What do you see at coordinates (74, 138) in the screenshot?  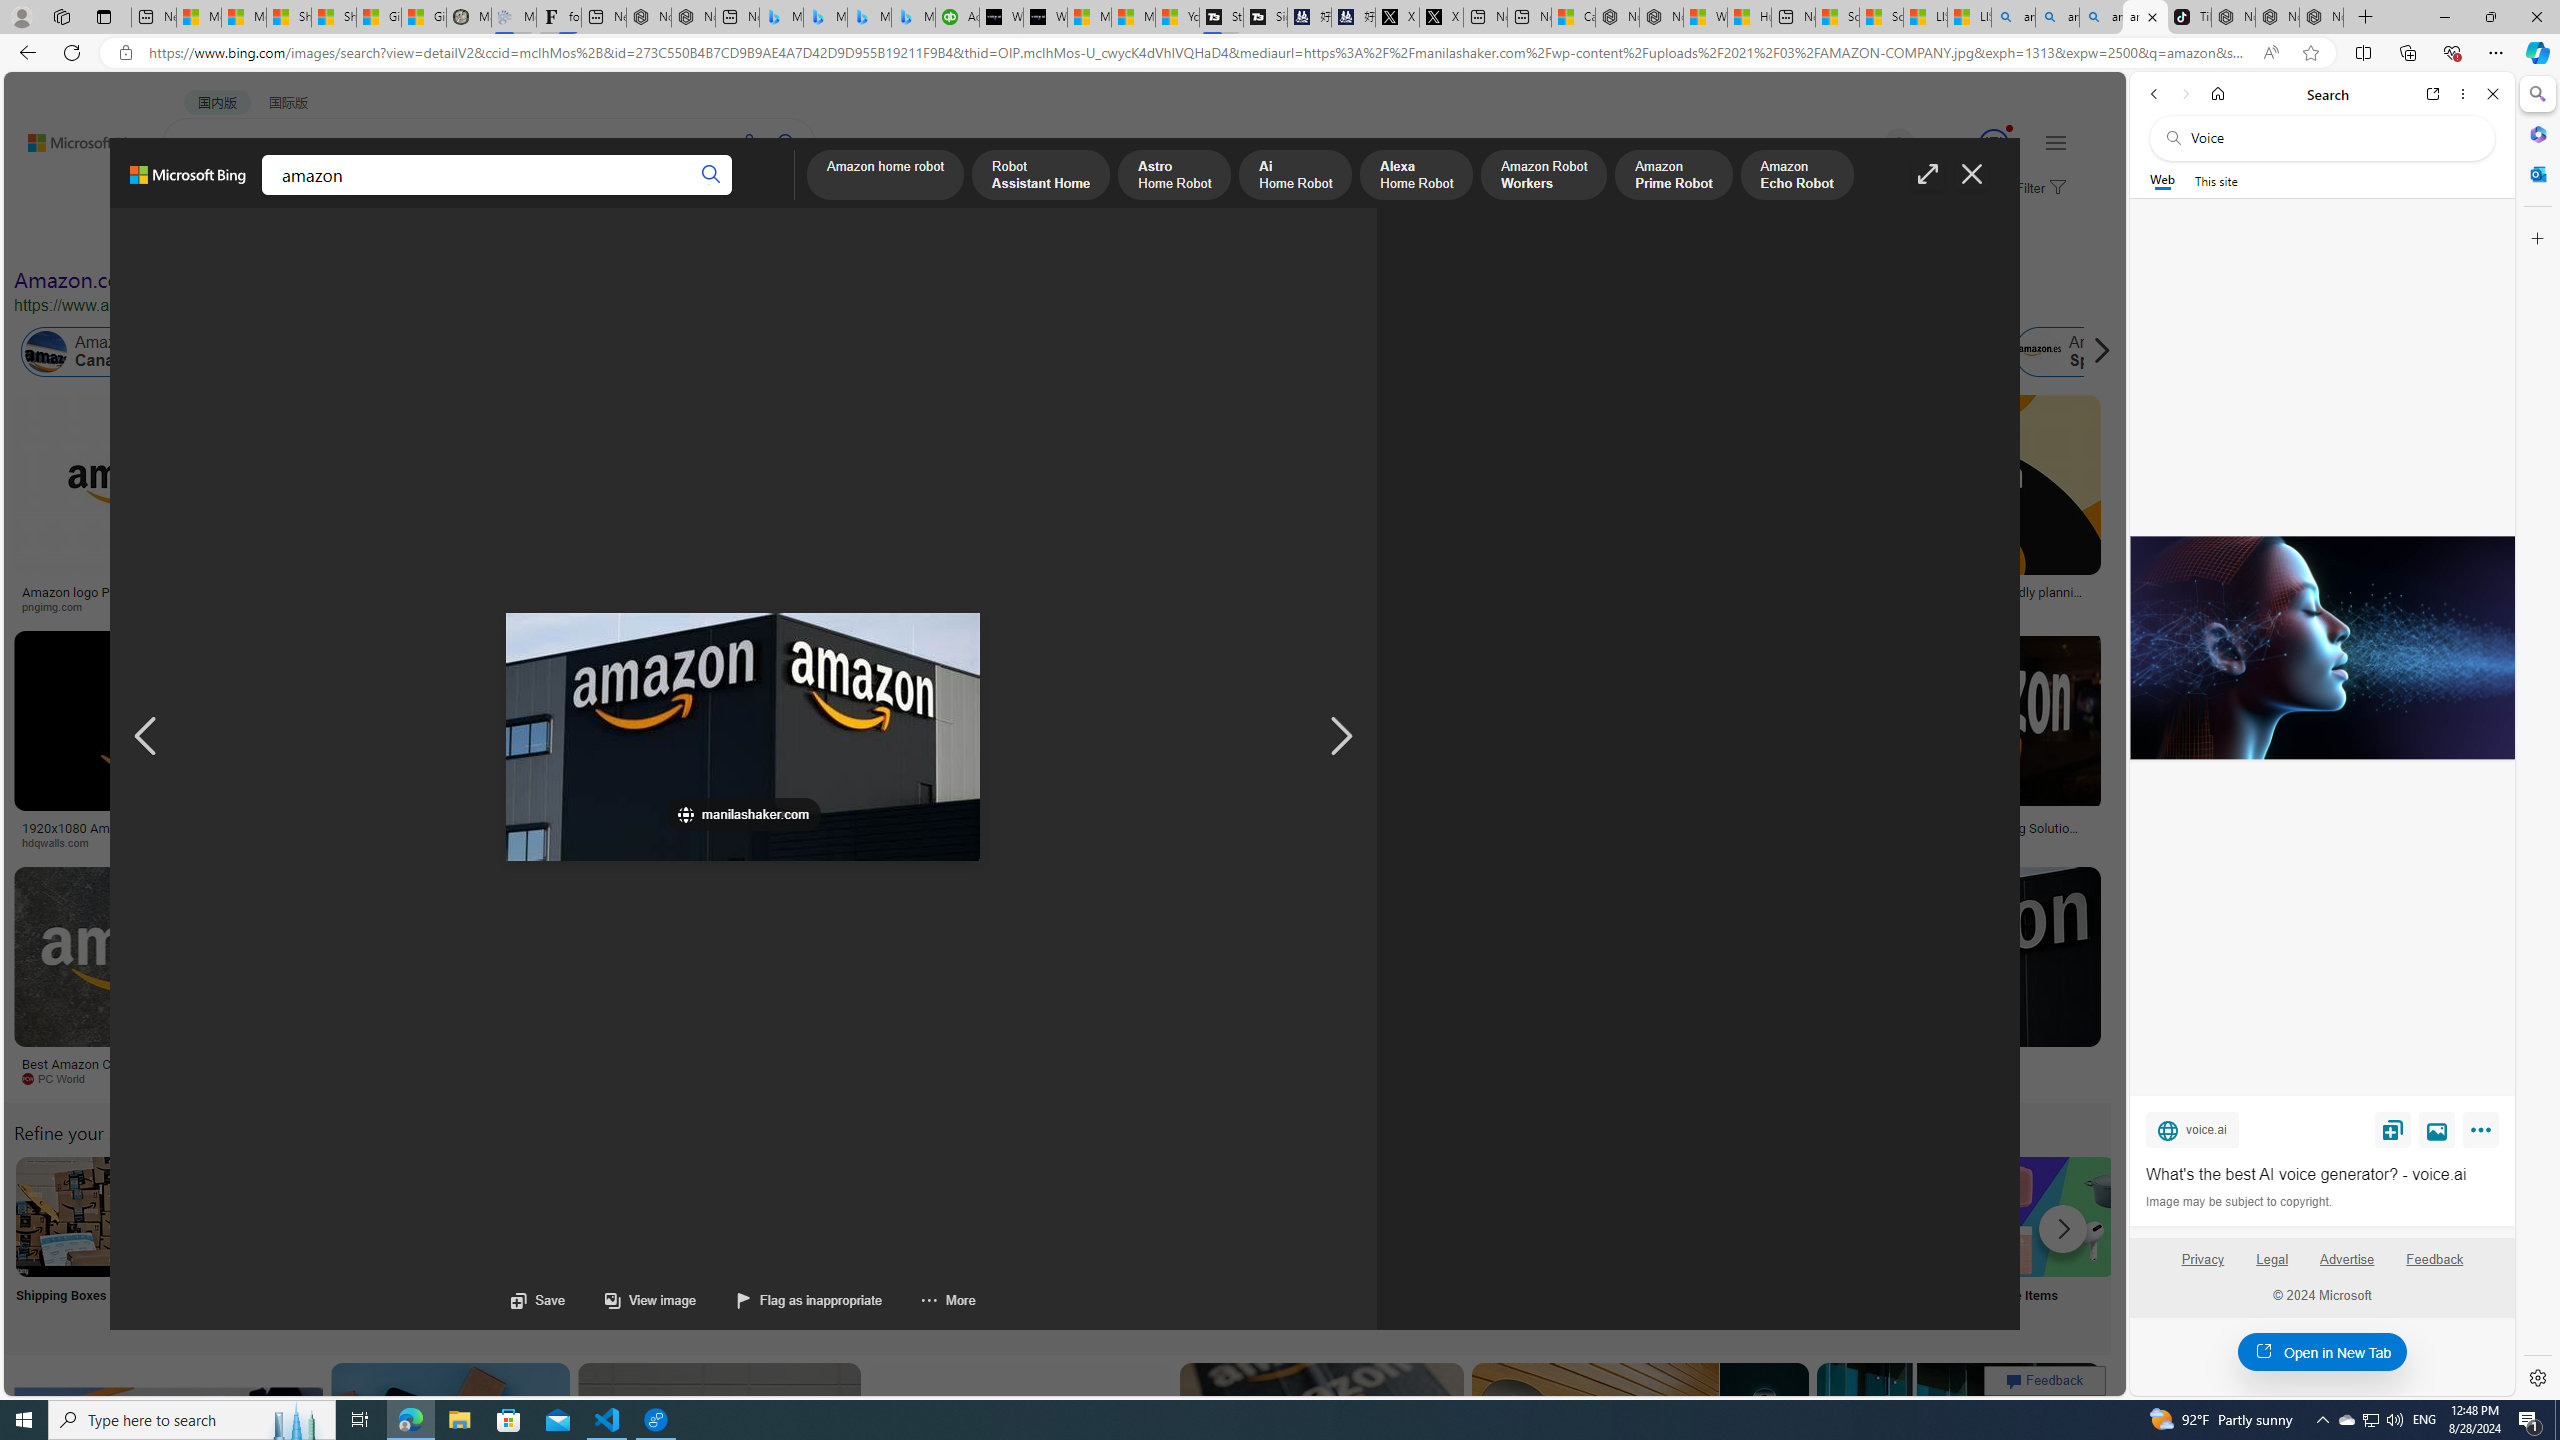 I see `Back to Bing search` at bounding box center [74, 138].